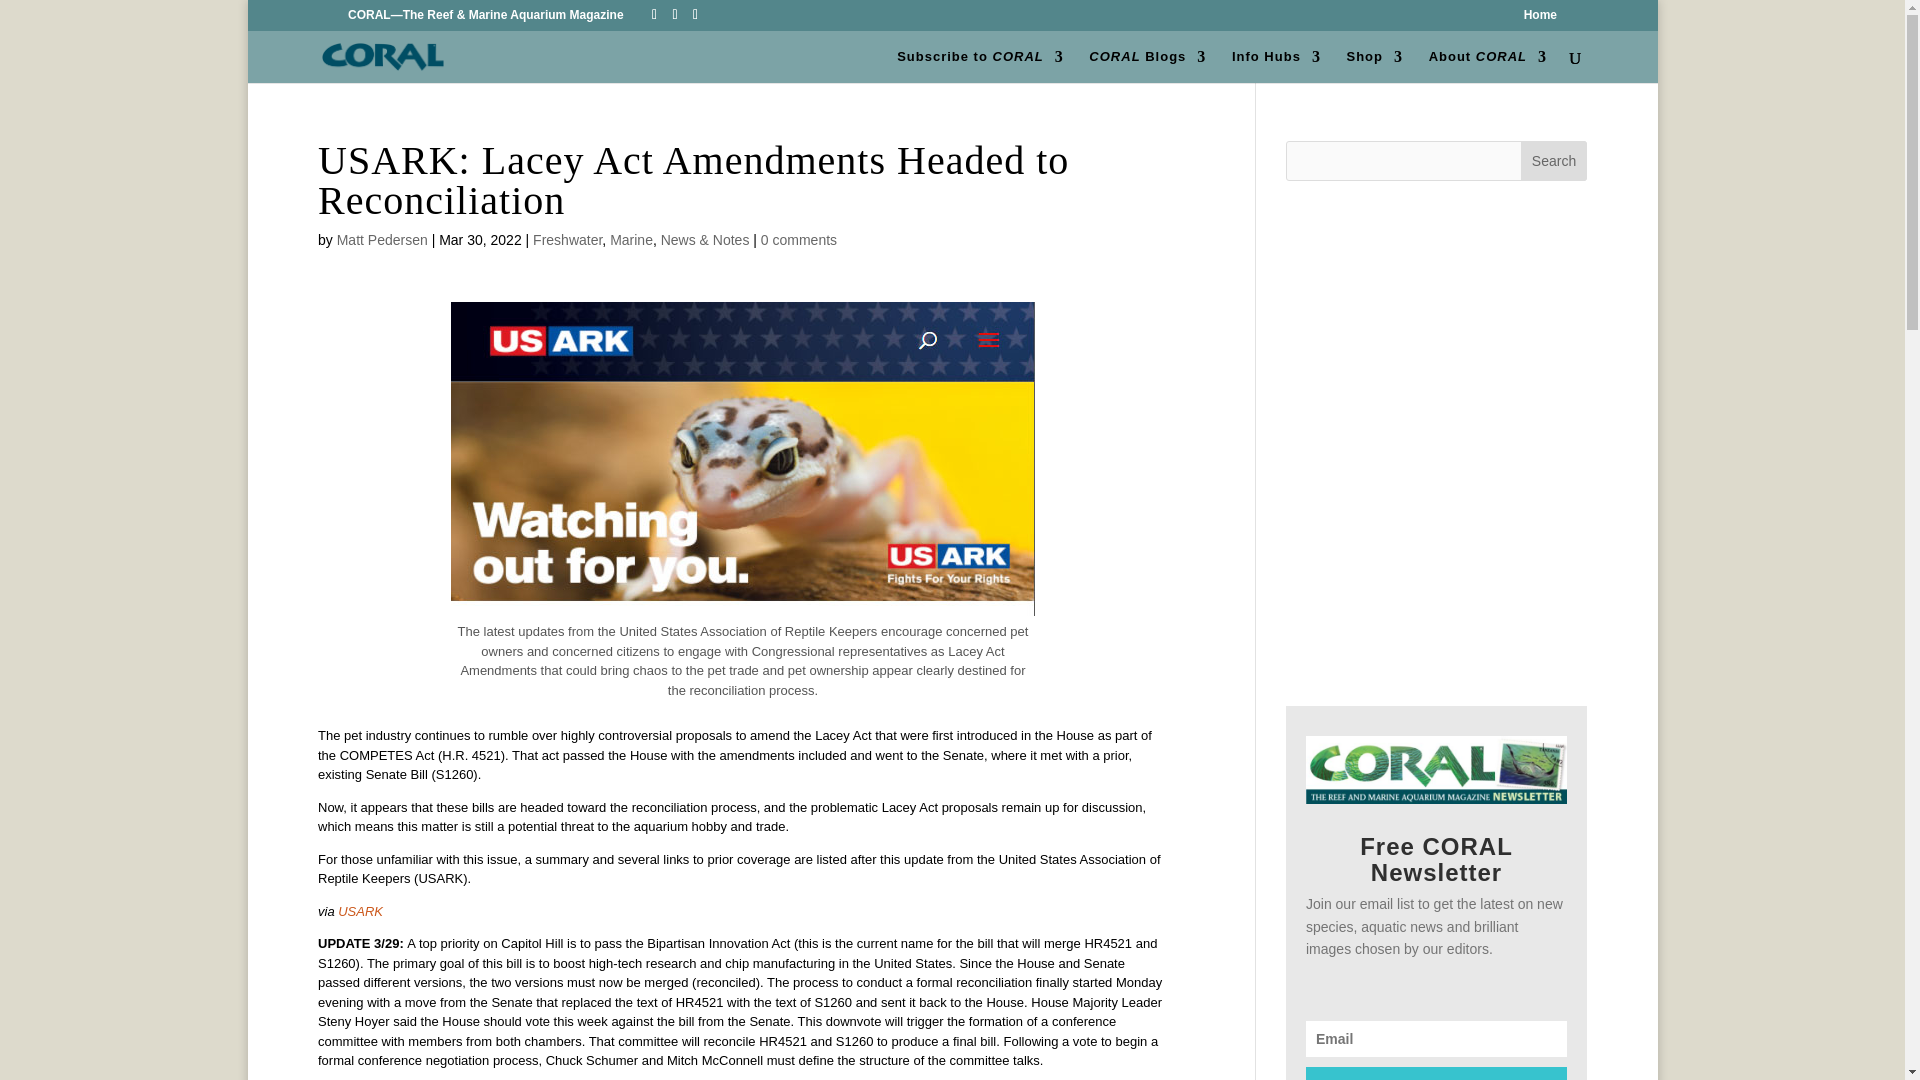 The width and height of the screenshot is (1920, 1080). What do you see at coordinates (1540, 19) in the screenshot?
I see `Home` at bounding box center [1540, 19].